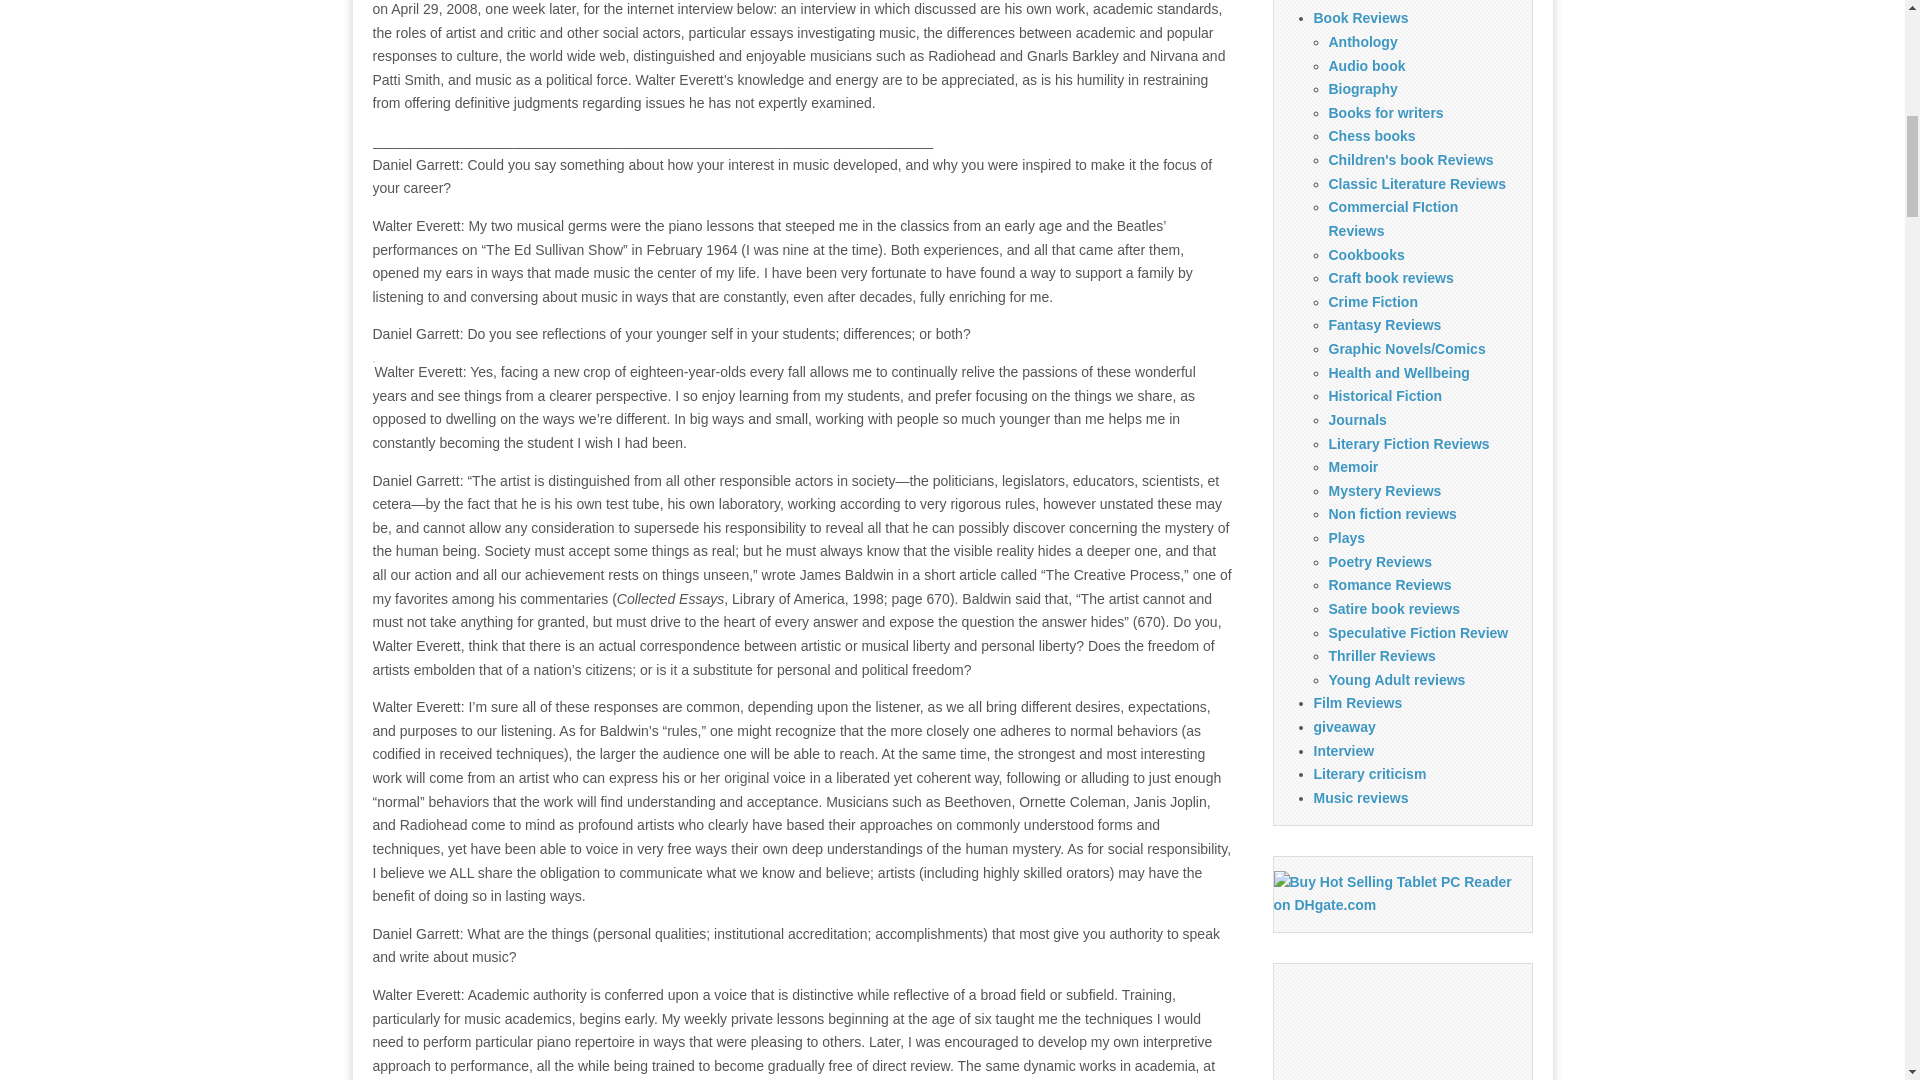  I want to click on Biography, so click(1362, 89).